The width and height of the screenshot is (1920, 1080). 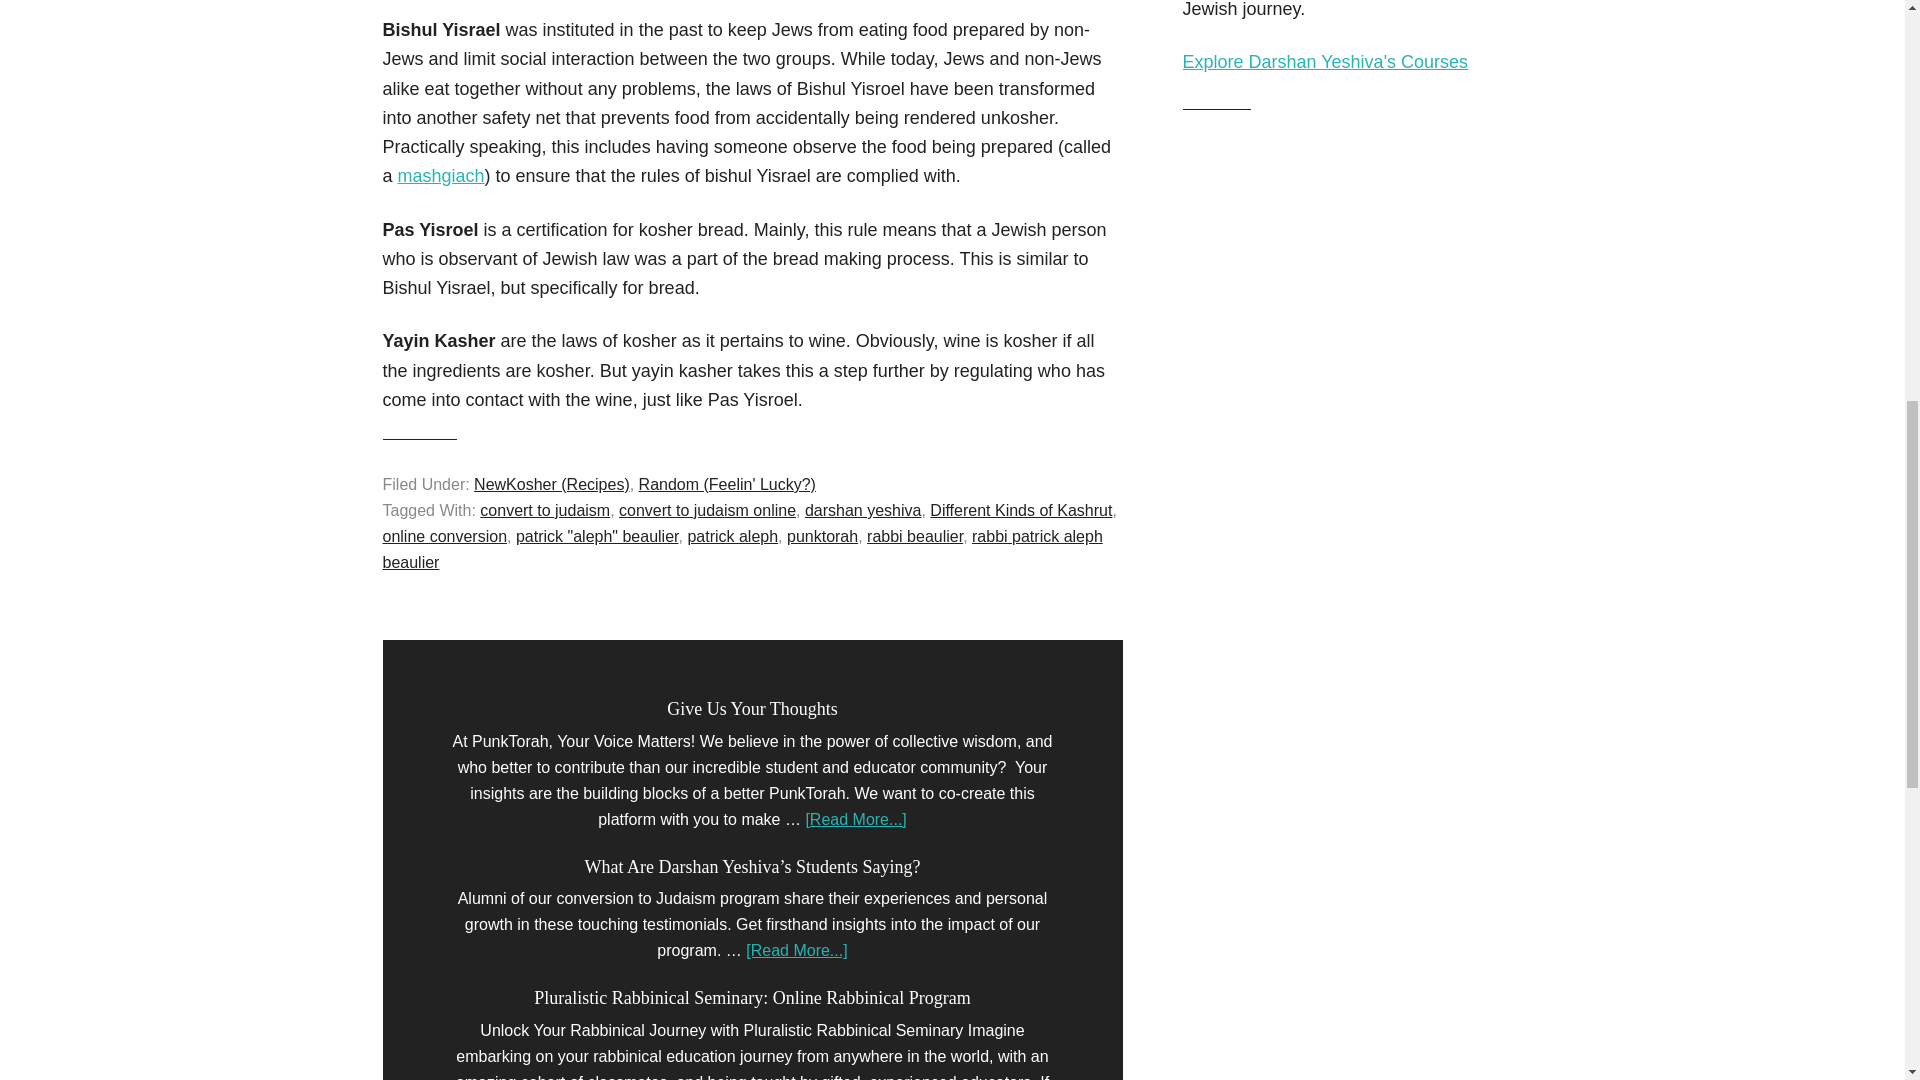 I want to click on convert to judaism online, so click(x=707, y=510).